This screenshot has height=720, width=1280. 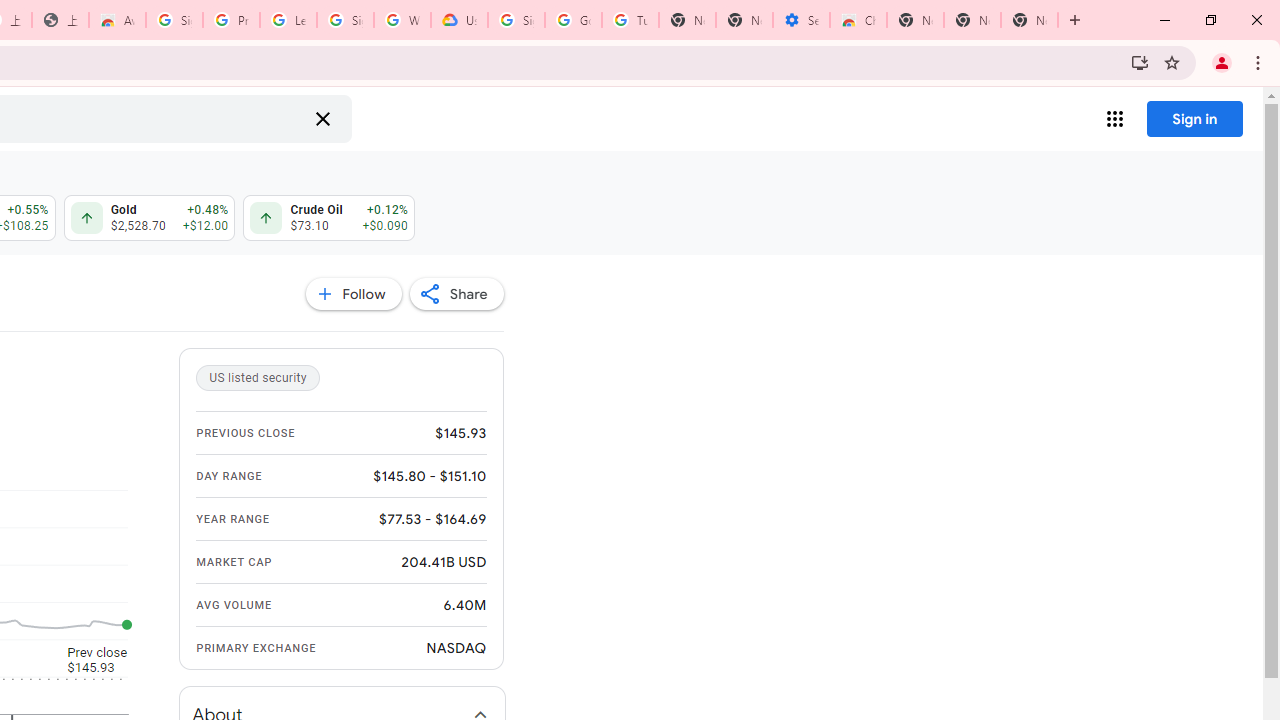 What do you see at coordinates (1194, 118) in the screenshot?
I see `Sign in` at bounding box center [1194, 118].